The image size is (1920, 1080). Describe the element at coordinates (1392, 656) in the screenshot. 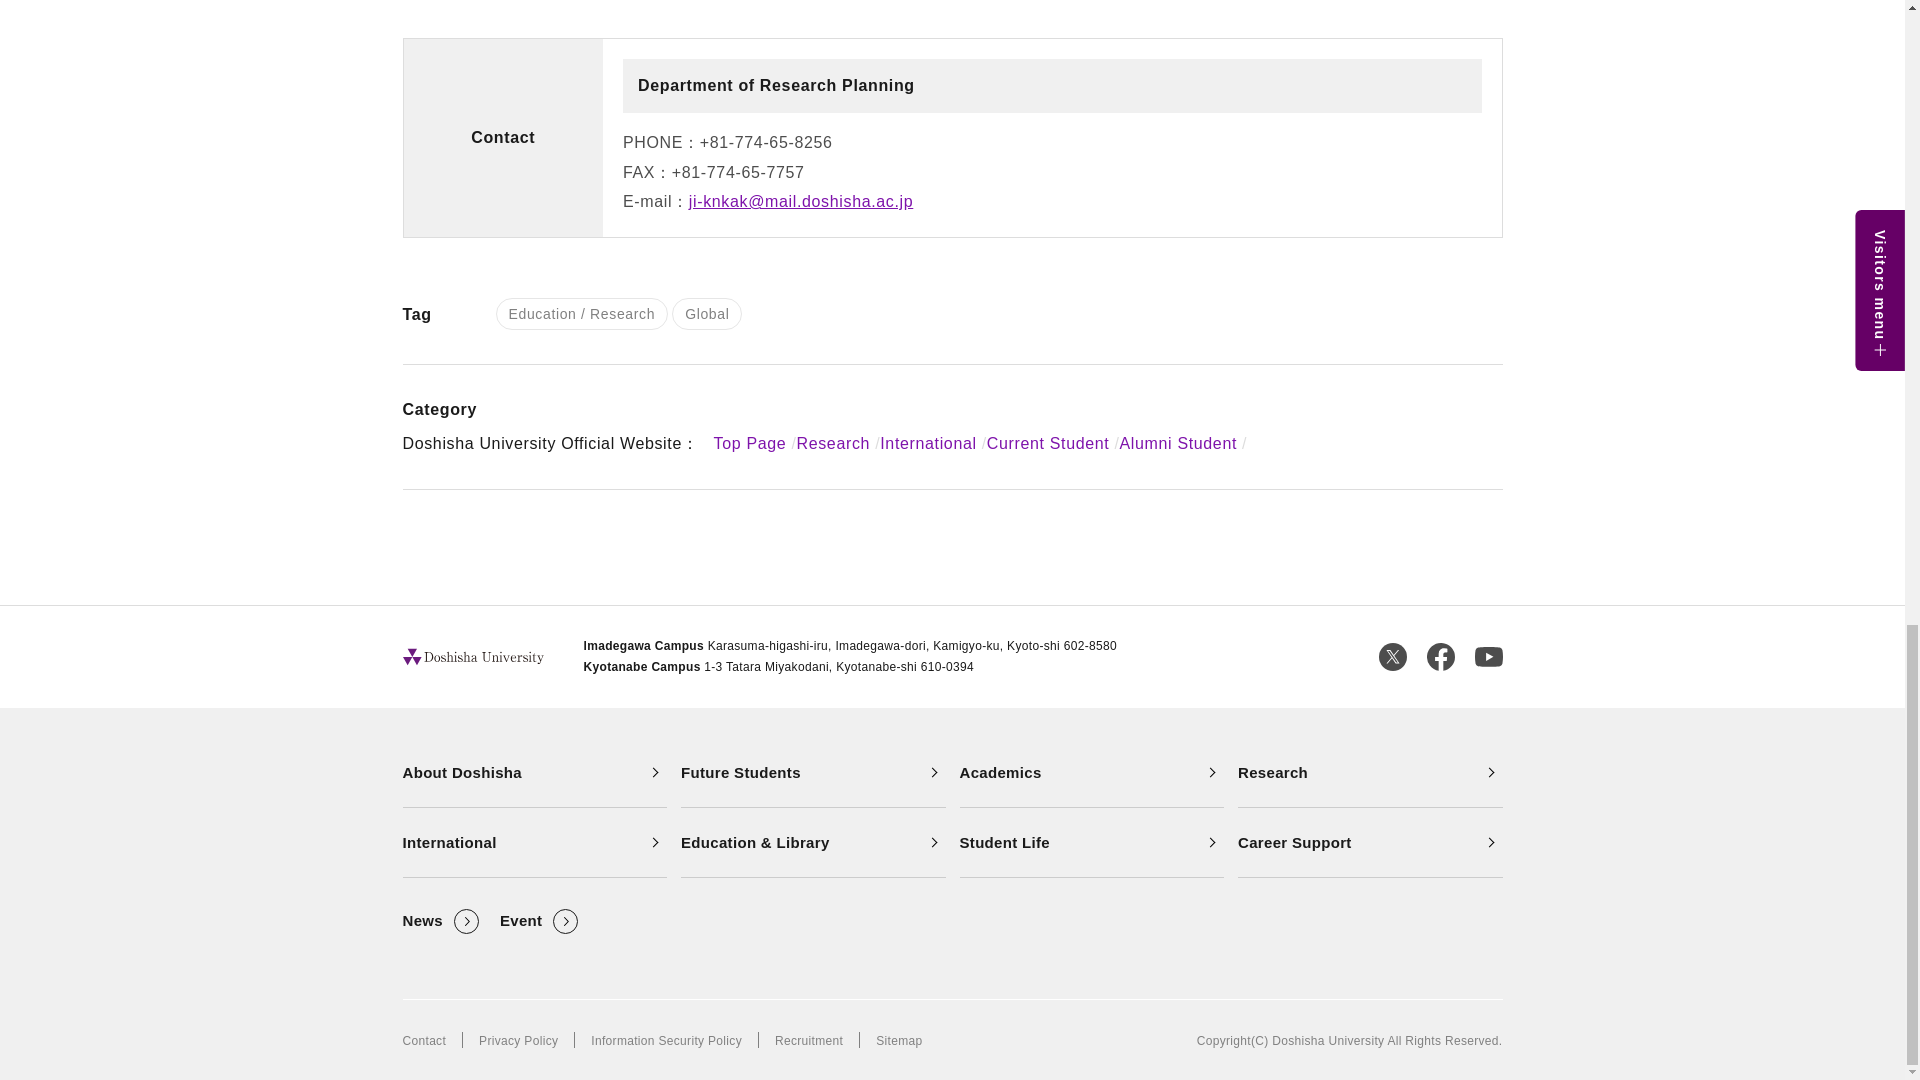

I see `X` at that location.